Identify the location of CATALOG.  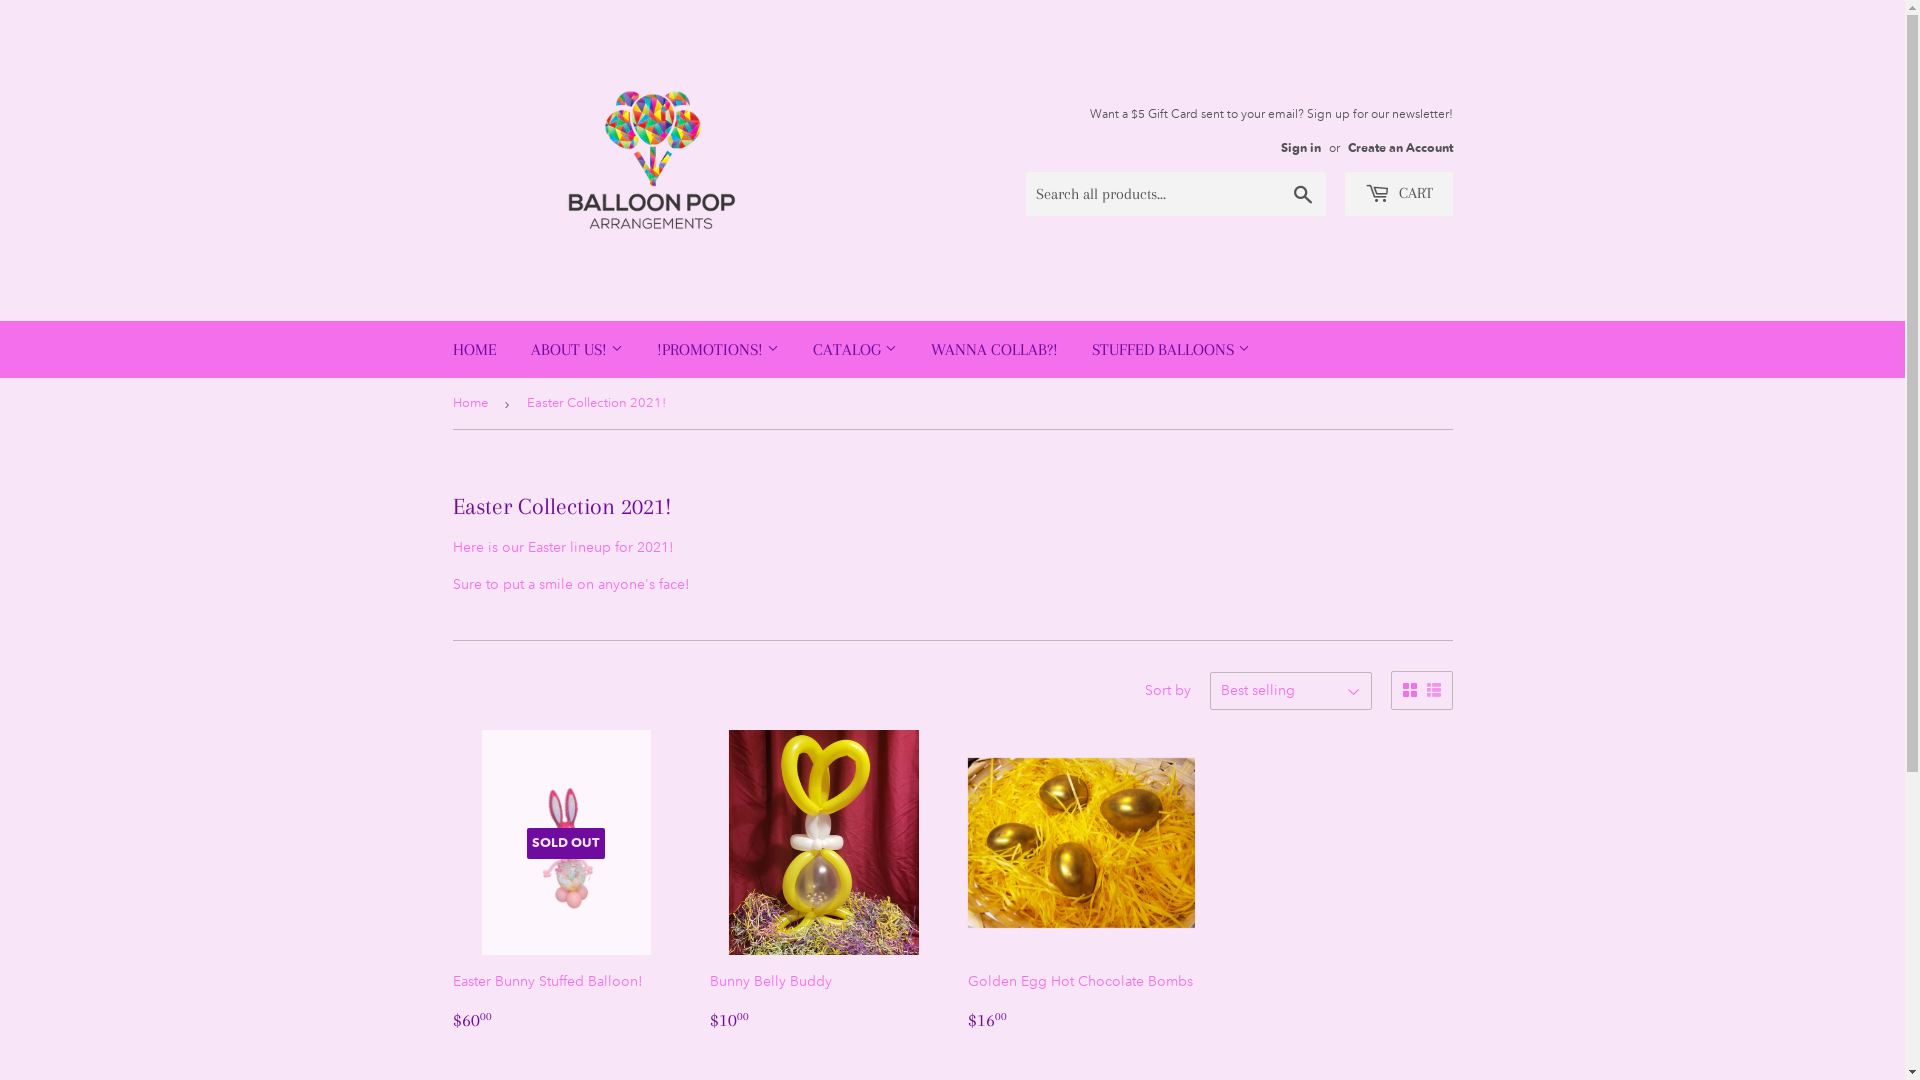
(855, 350).